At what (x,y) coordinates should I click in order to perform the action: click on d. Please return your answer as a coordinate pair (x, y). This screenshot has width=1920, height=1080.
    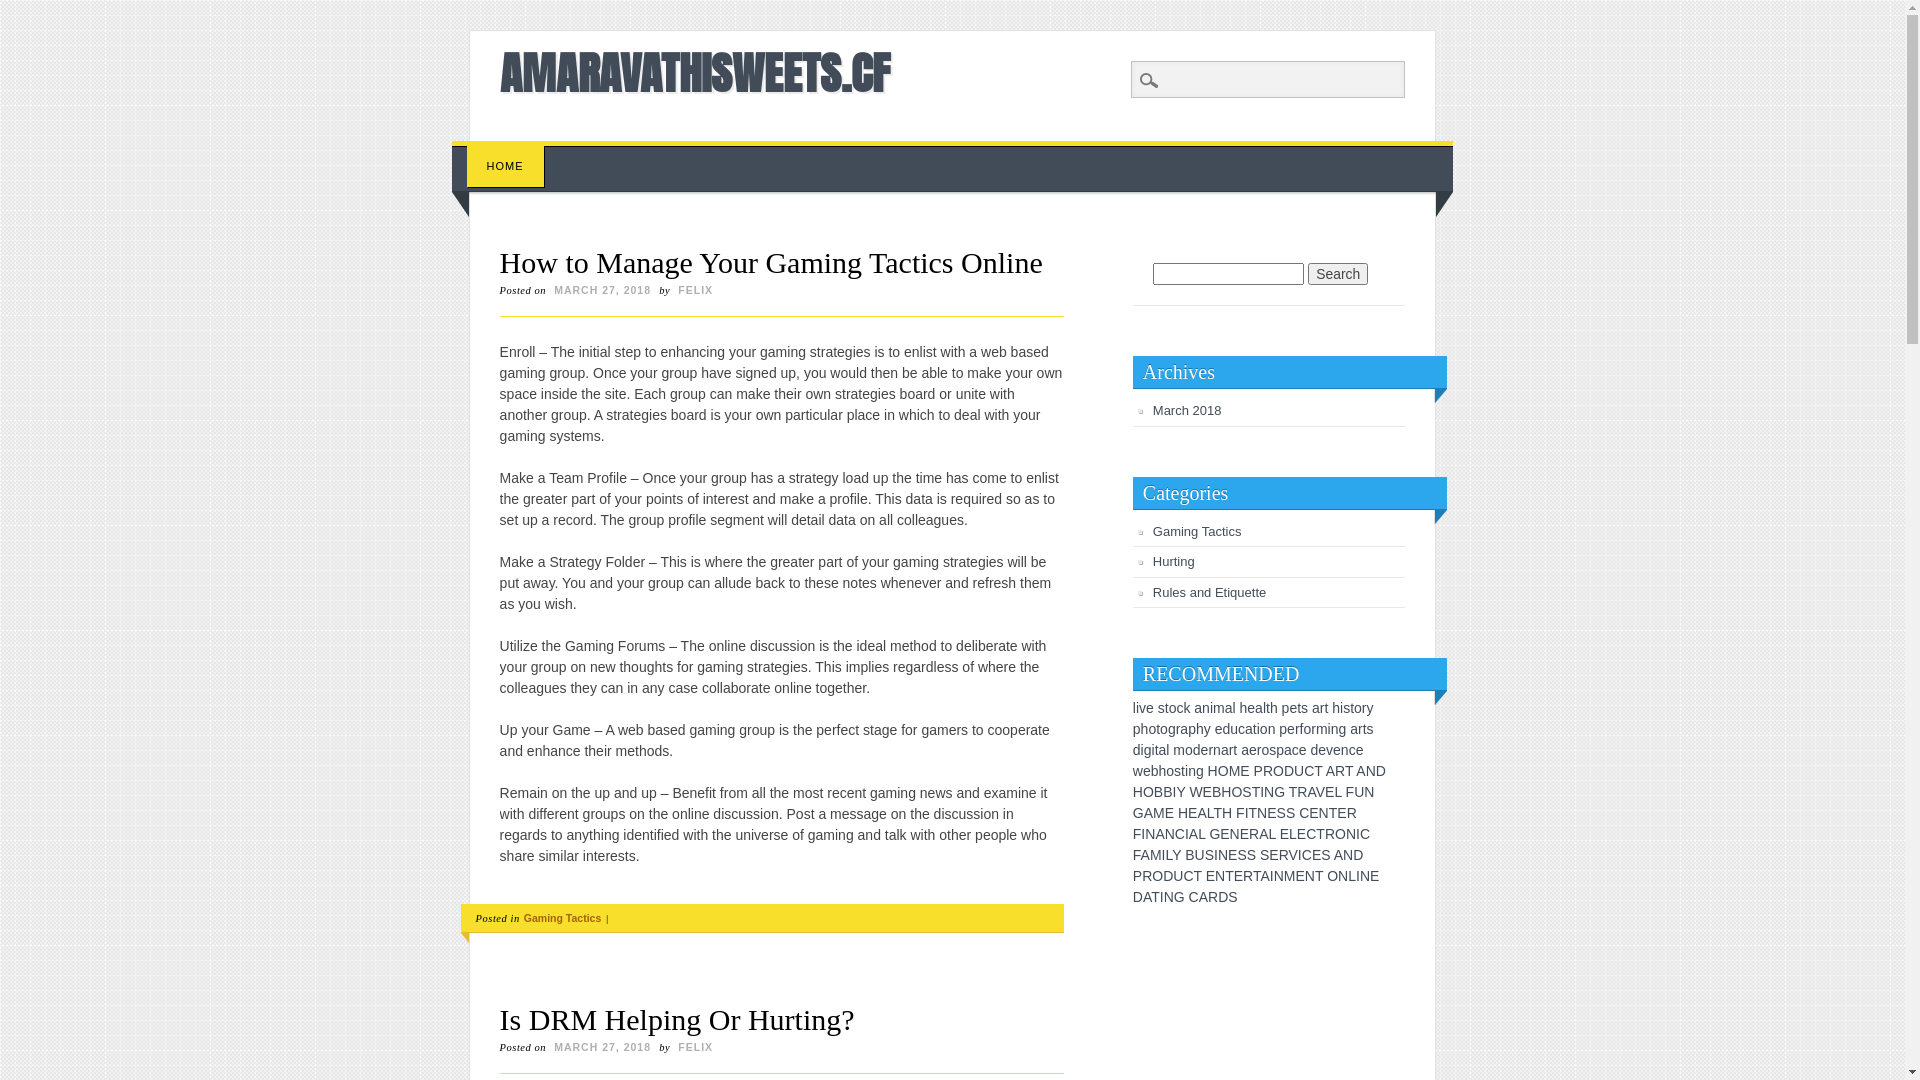
    Looking at the image, I should click on (1314, 750).